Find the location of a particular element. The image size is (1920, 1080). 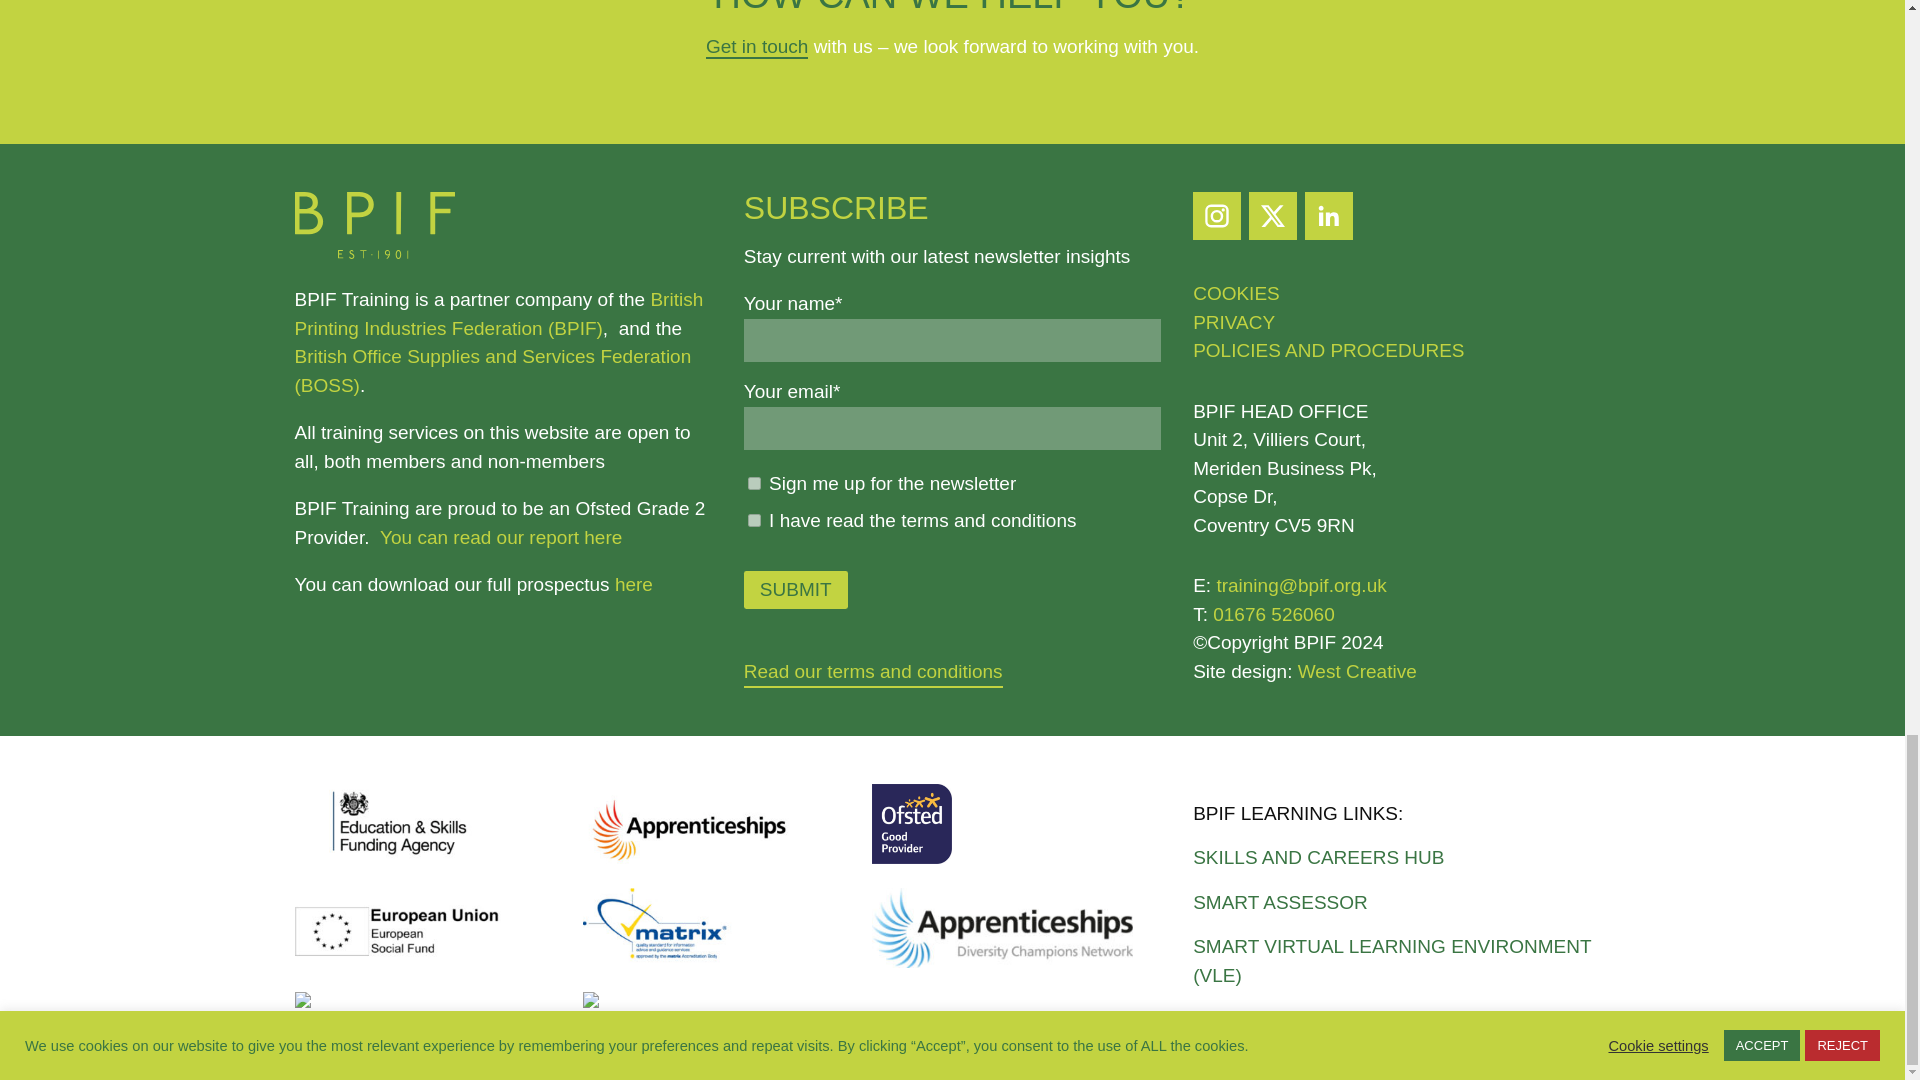

You can read our report here is located at coordinates (501, 537).